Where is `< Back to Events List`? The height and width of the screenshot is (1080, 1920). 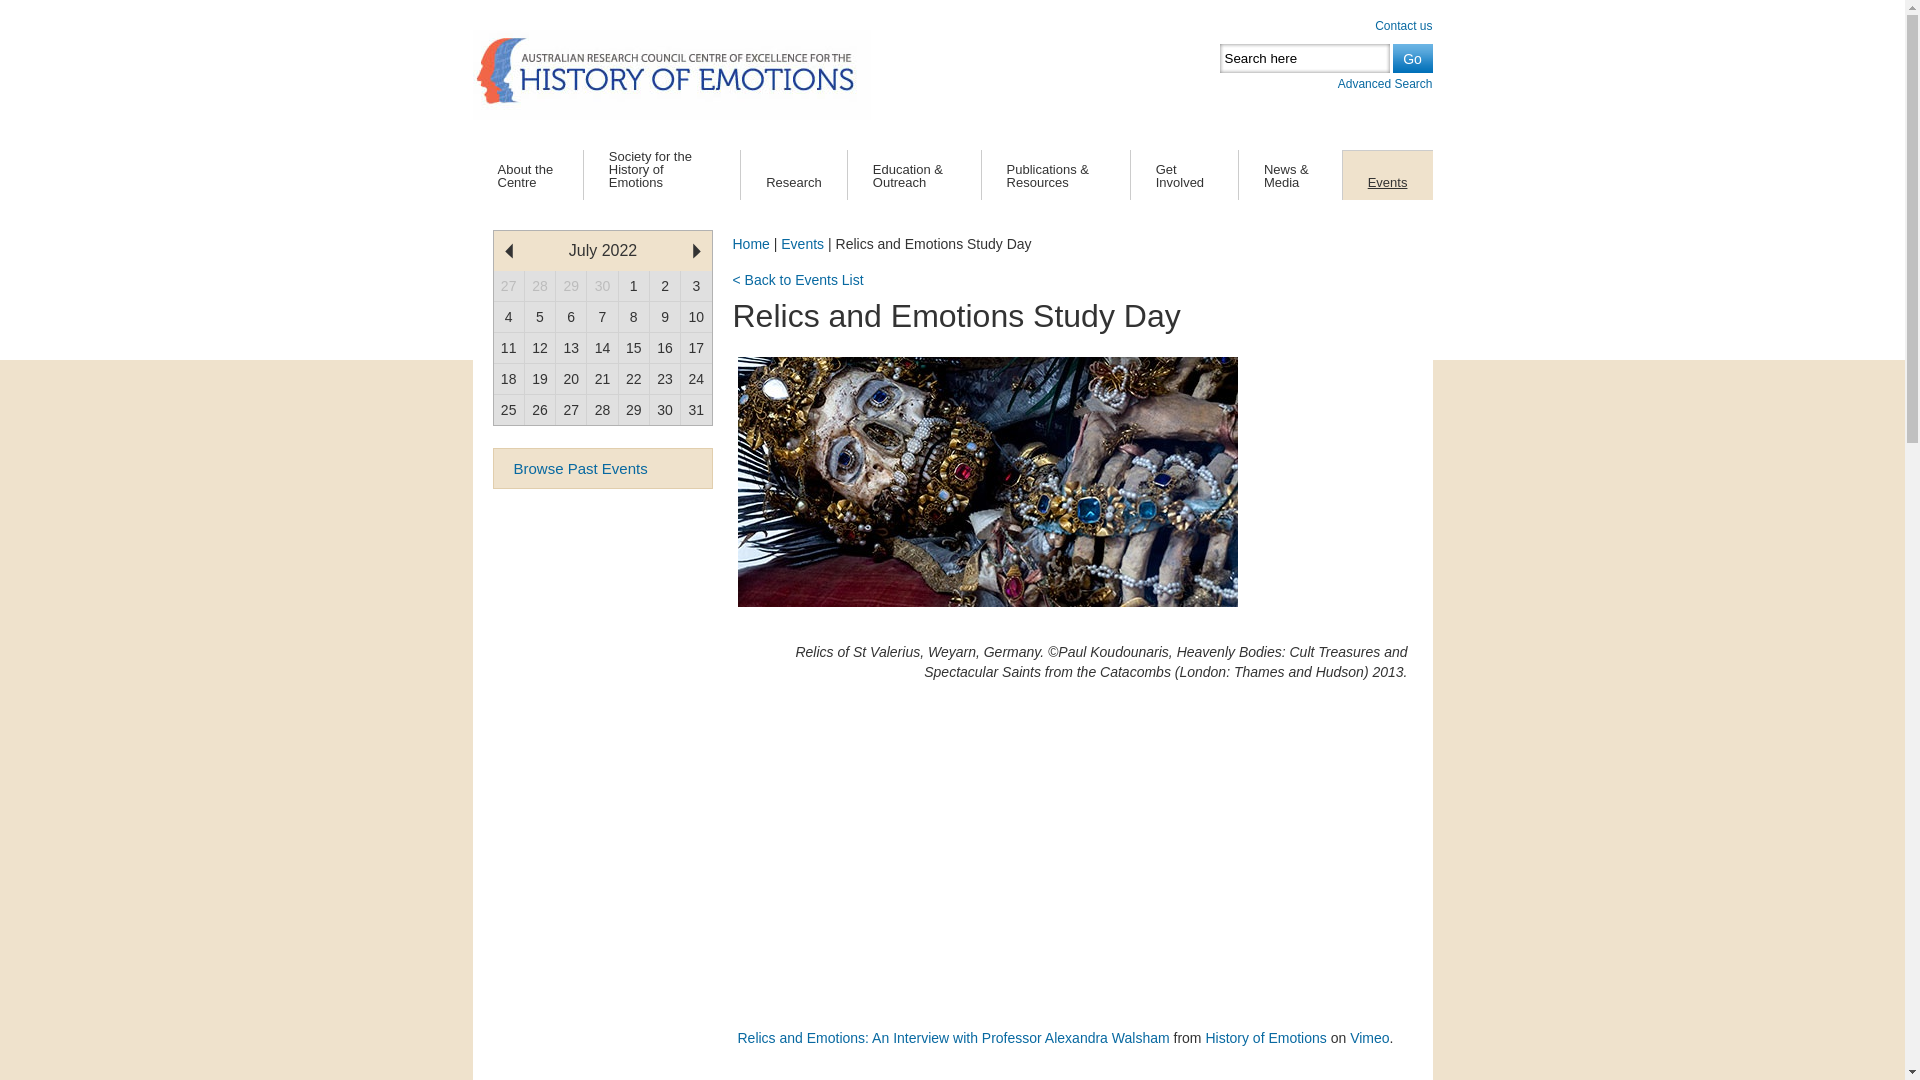
< Back to Events List is located at coordinates (798, 280).